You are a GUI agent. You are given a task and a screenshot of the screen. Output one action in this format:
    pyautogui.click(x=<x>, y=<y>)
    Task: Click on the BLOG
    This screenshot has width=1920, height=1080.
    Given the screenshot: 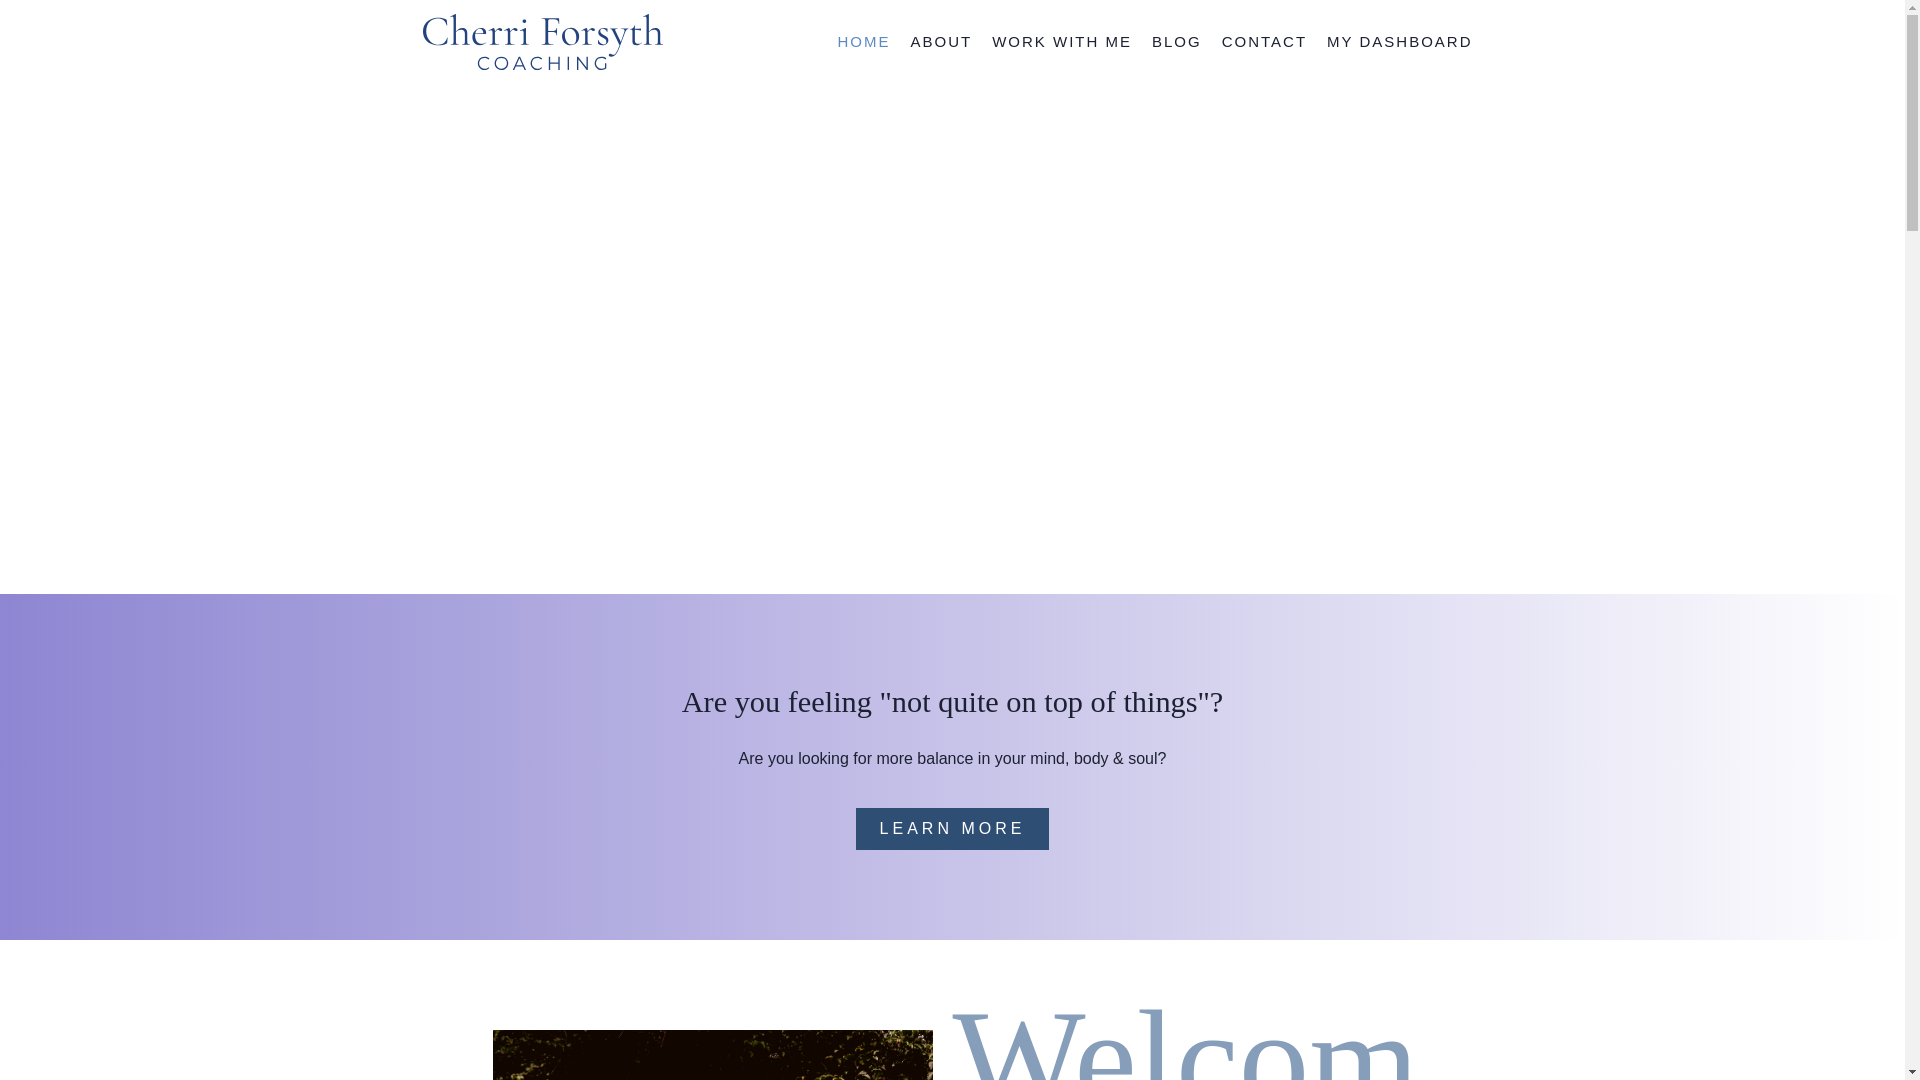 What is the action you would take?
    pyautogui.click(x=1176, y=42)
    